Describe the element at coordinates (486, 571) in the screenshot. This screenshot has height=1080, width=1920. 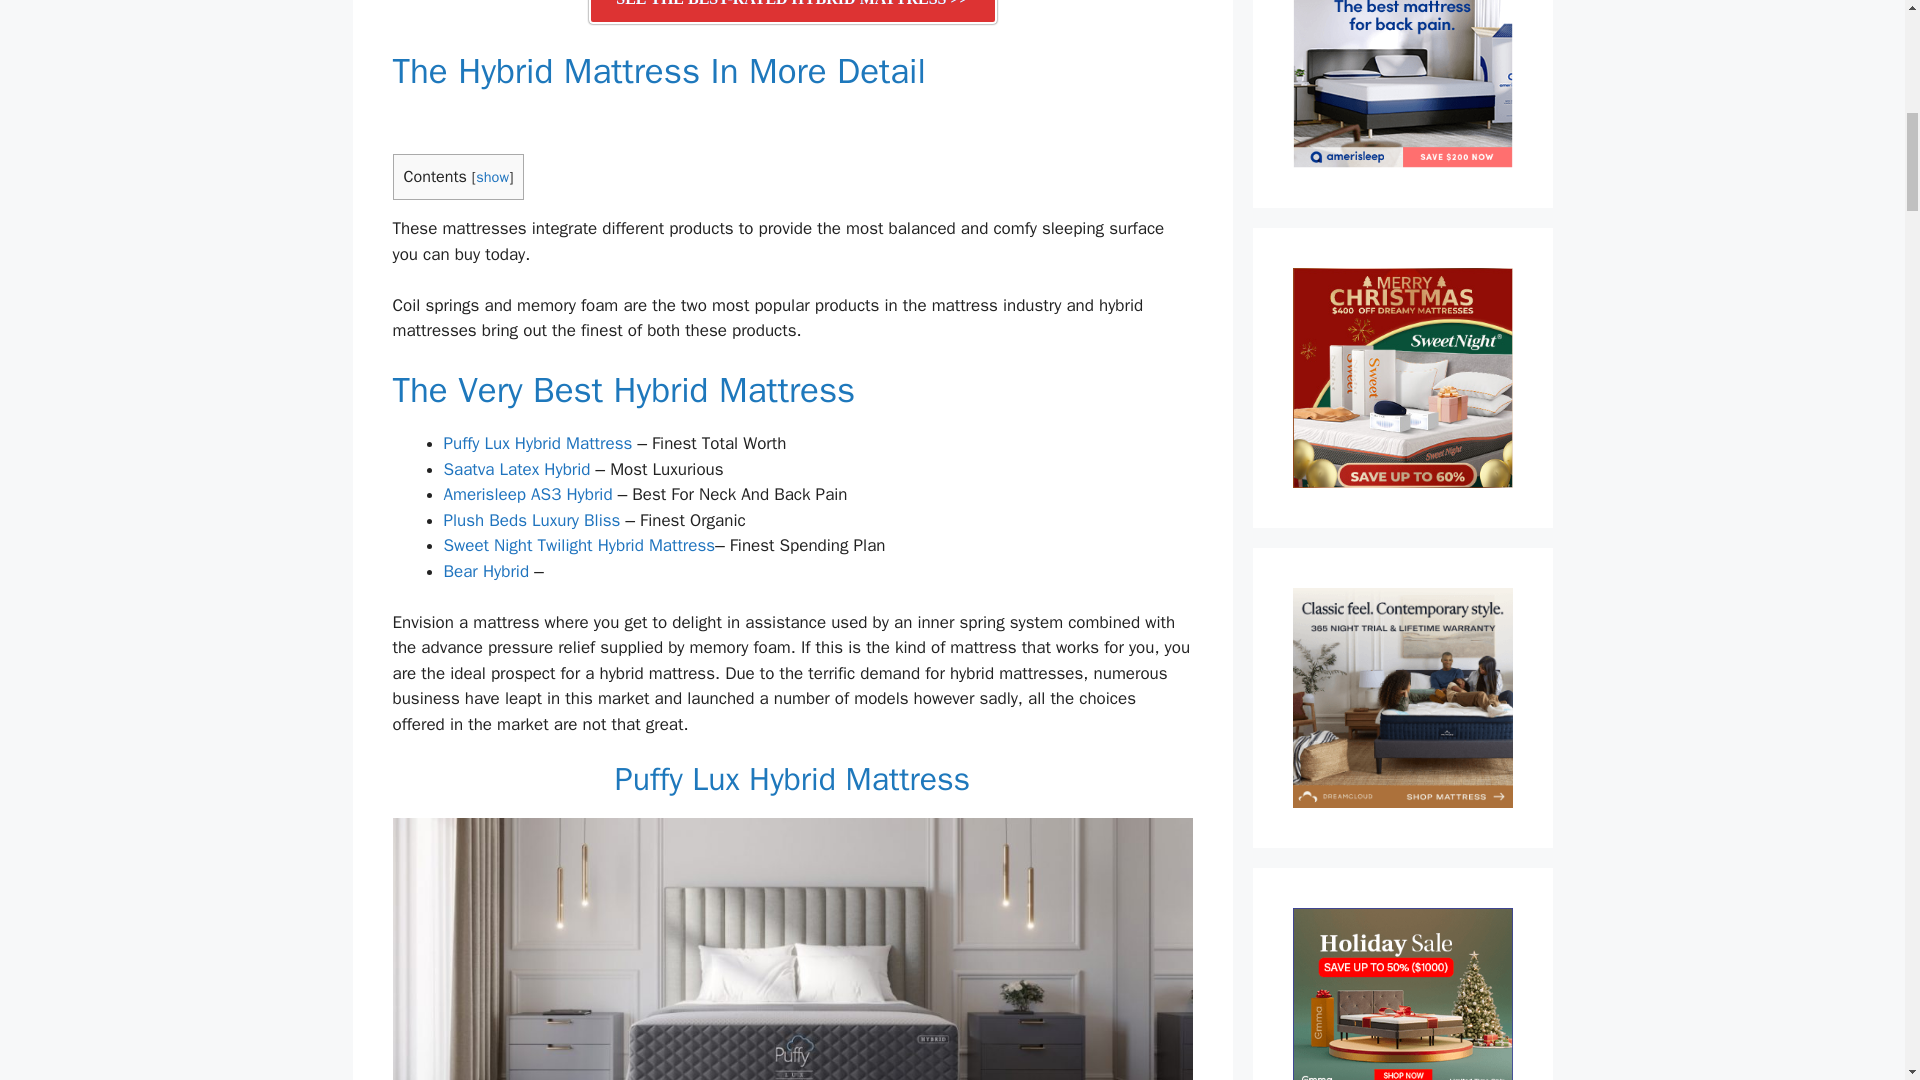
I see `Bear Hybrid` at that location.